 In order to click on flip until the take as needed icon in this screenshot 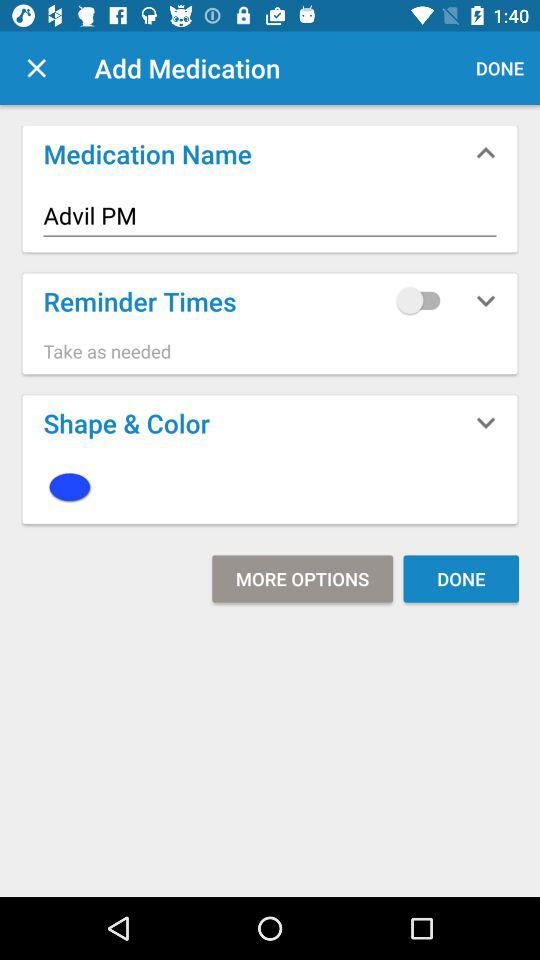, I will do `click(270, 351)`.